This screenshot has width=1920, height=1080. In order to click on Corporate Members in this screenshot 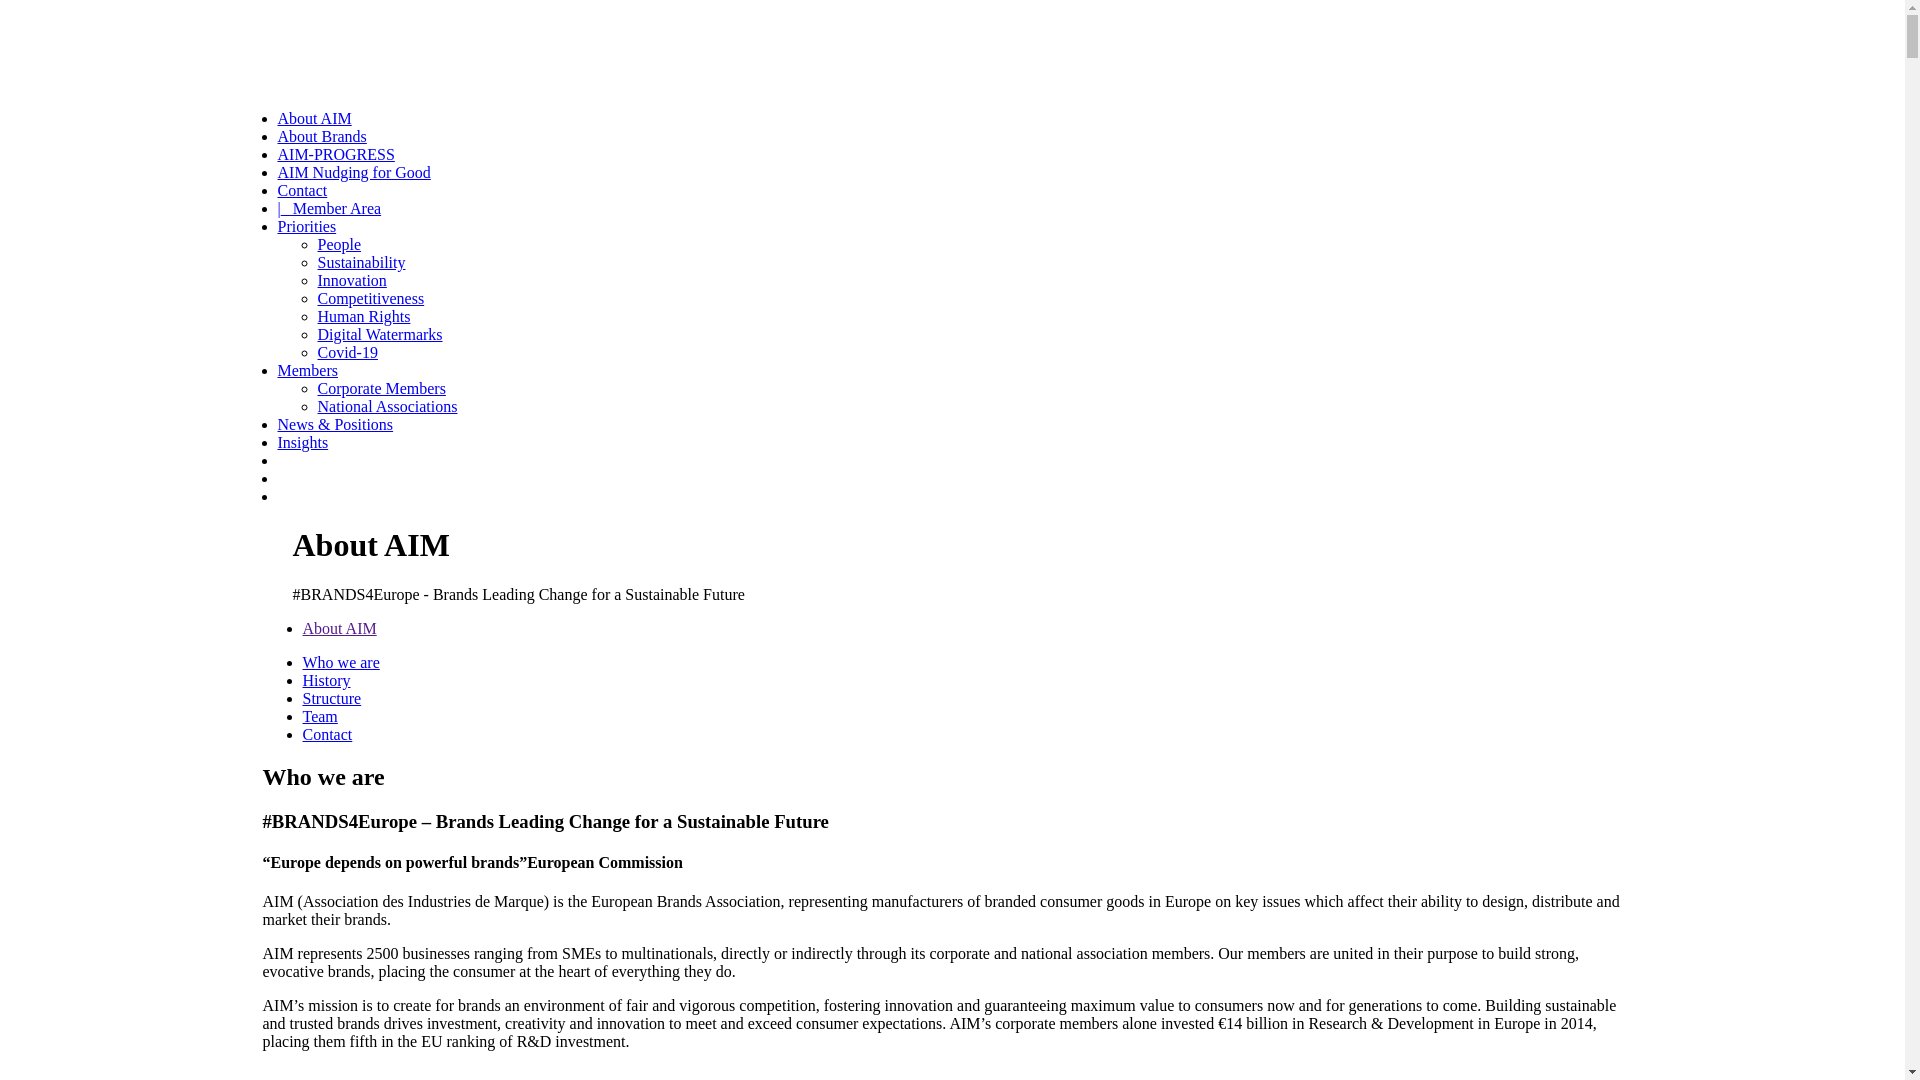, I will do `click(382, 388)`.